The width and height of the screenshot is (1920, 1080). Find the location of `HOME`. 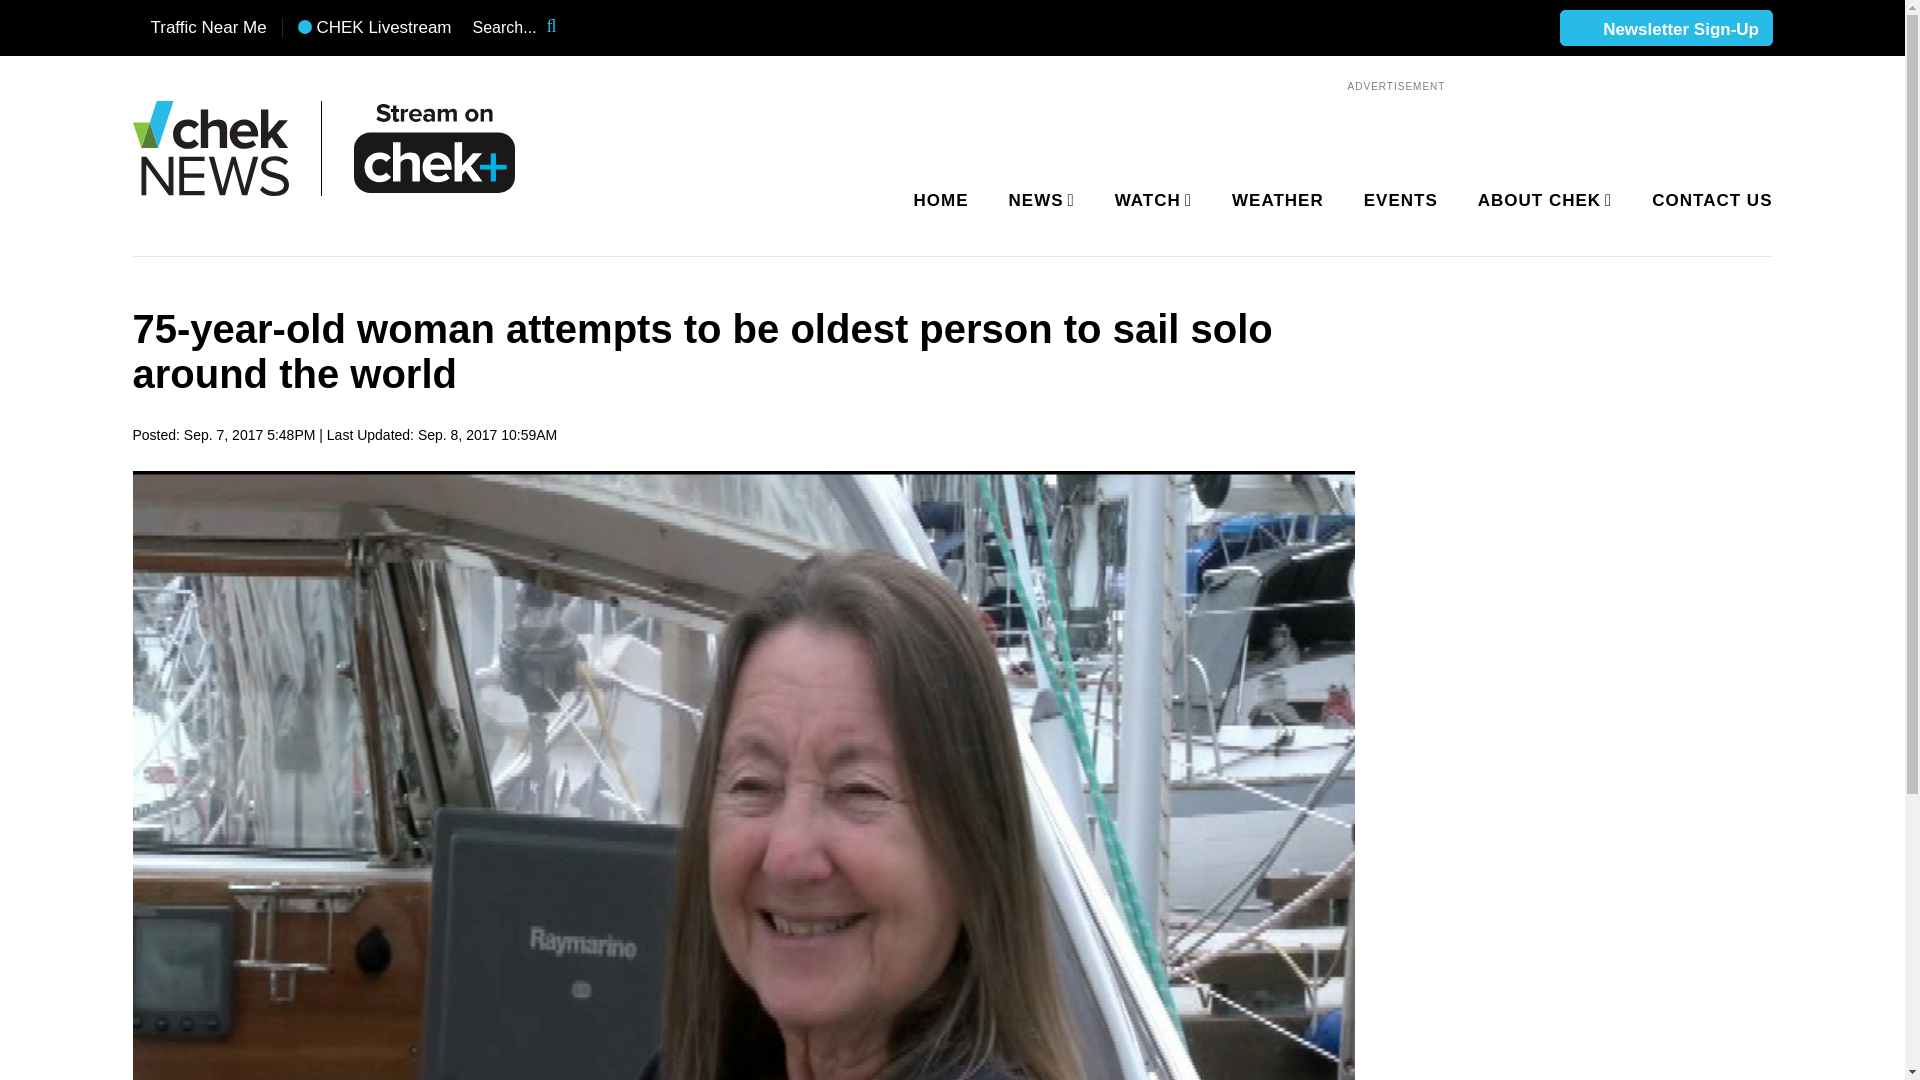

HOME is located at coordinates (941, 201).